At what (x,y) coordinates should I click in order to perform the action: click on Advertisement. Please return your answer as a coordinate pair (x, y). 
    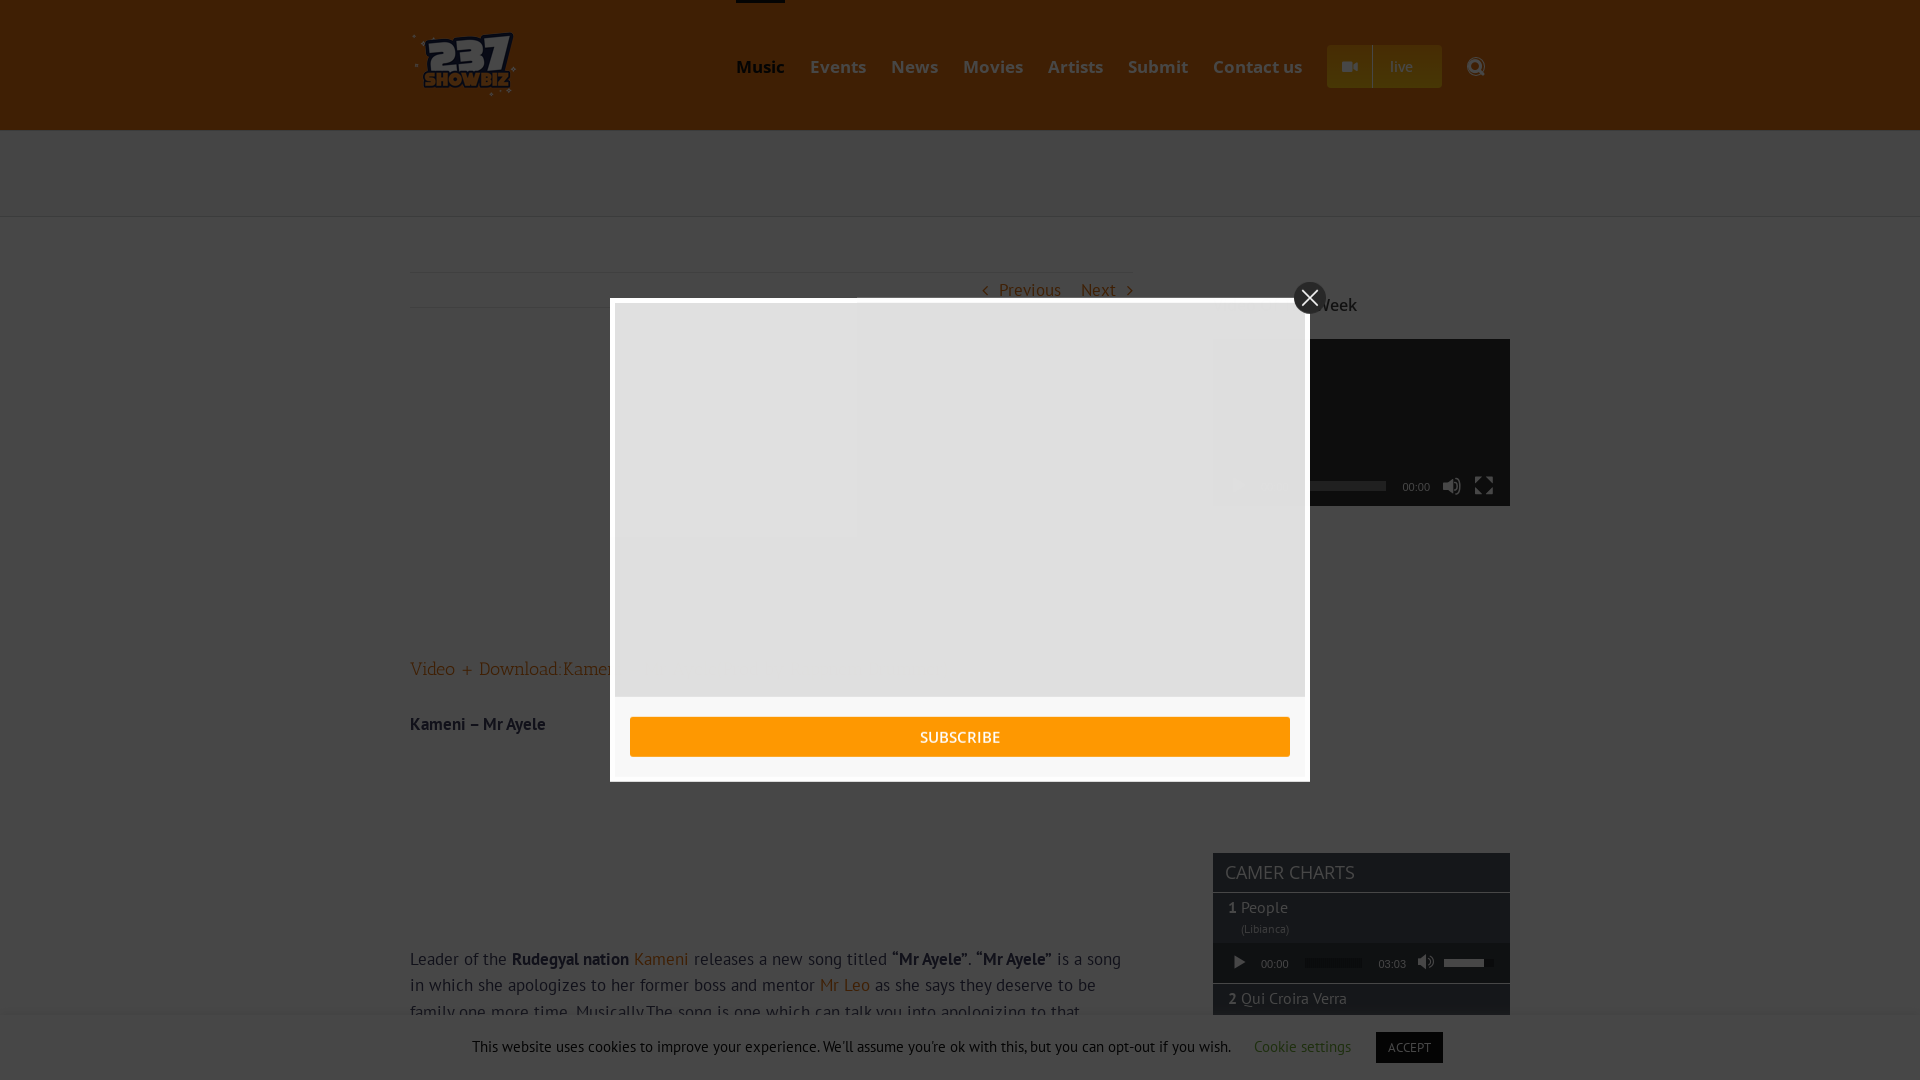
    Looking at the image, I should click on (772, 848).